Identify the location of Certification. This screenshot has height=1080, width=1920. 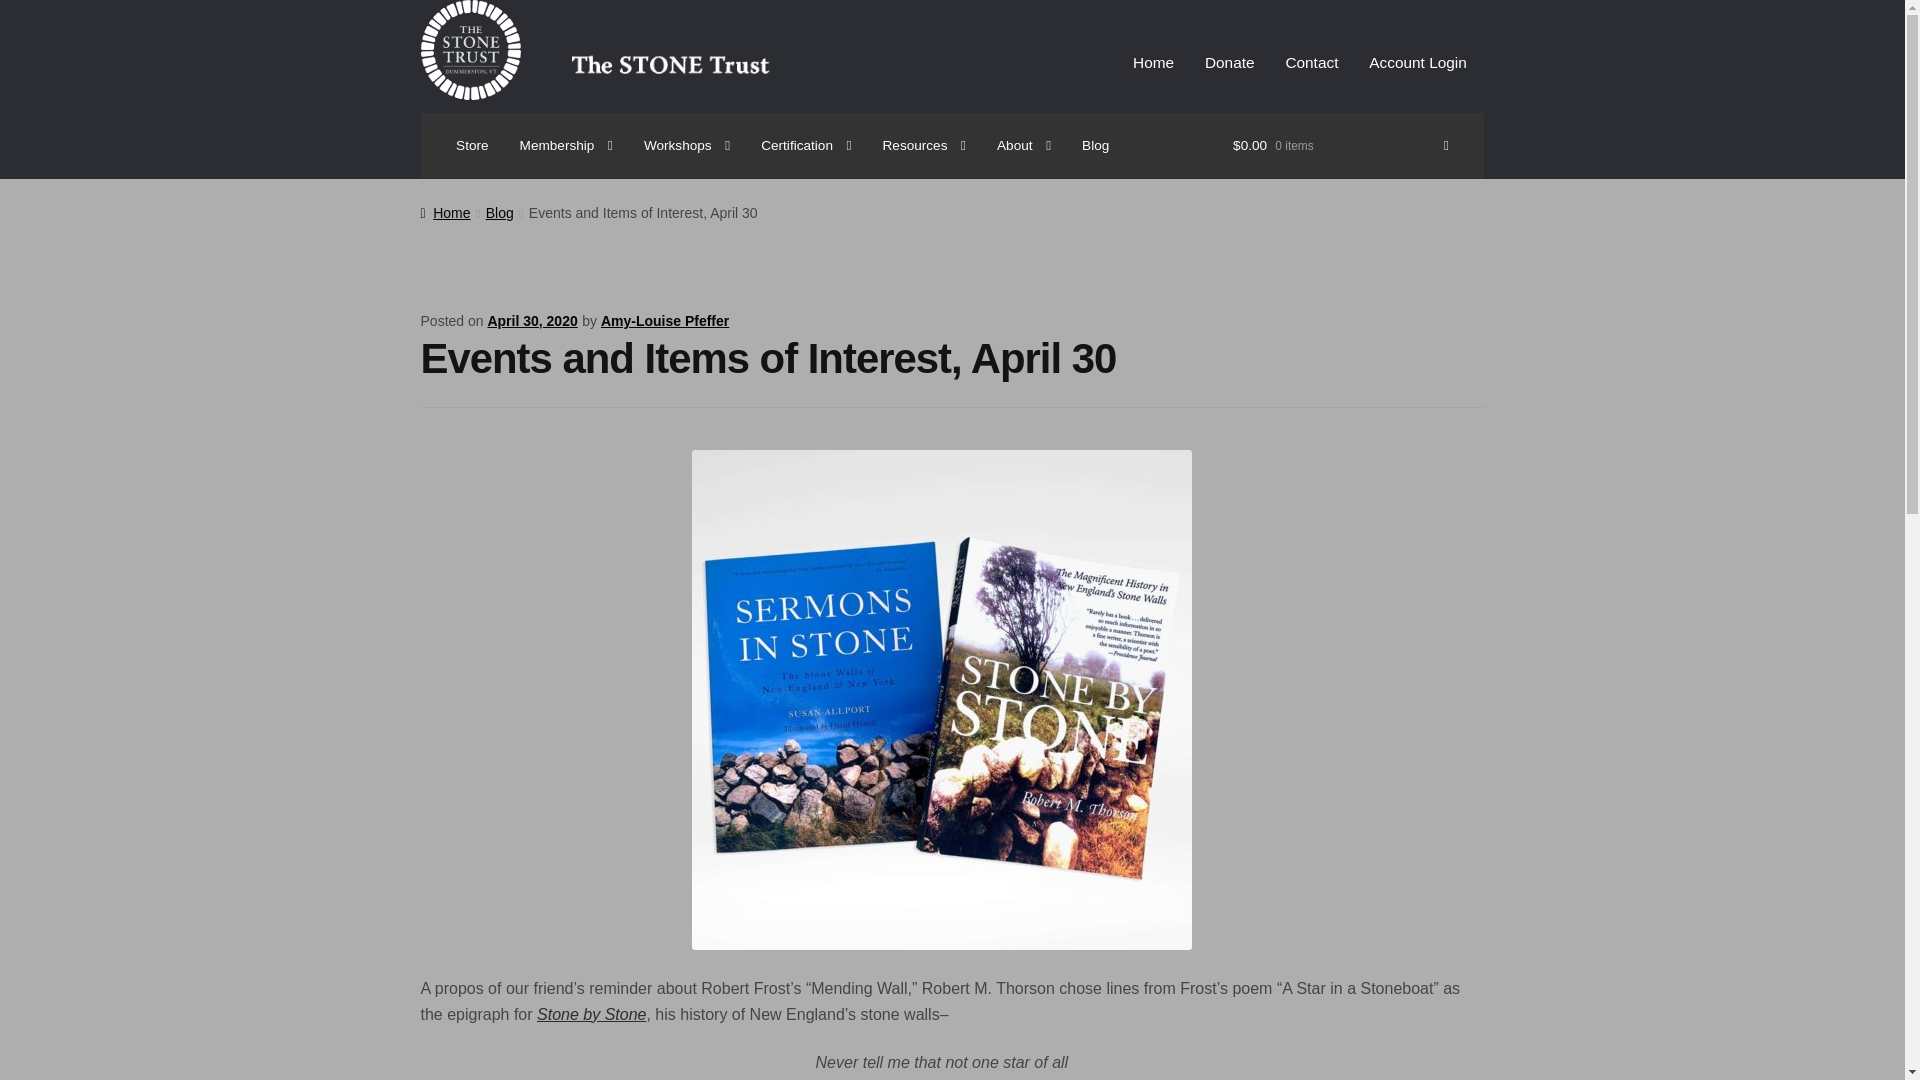
(806, 145).